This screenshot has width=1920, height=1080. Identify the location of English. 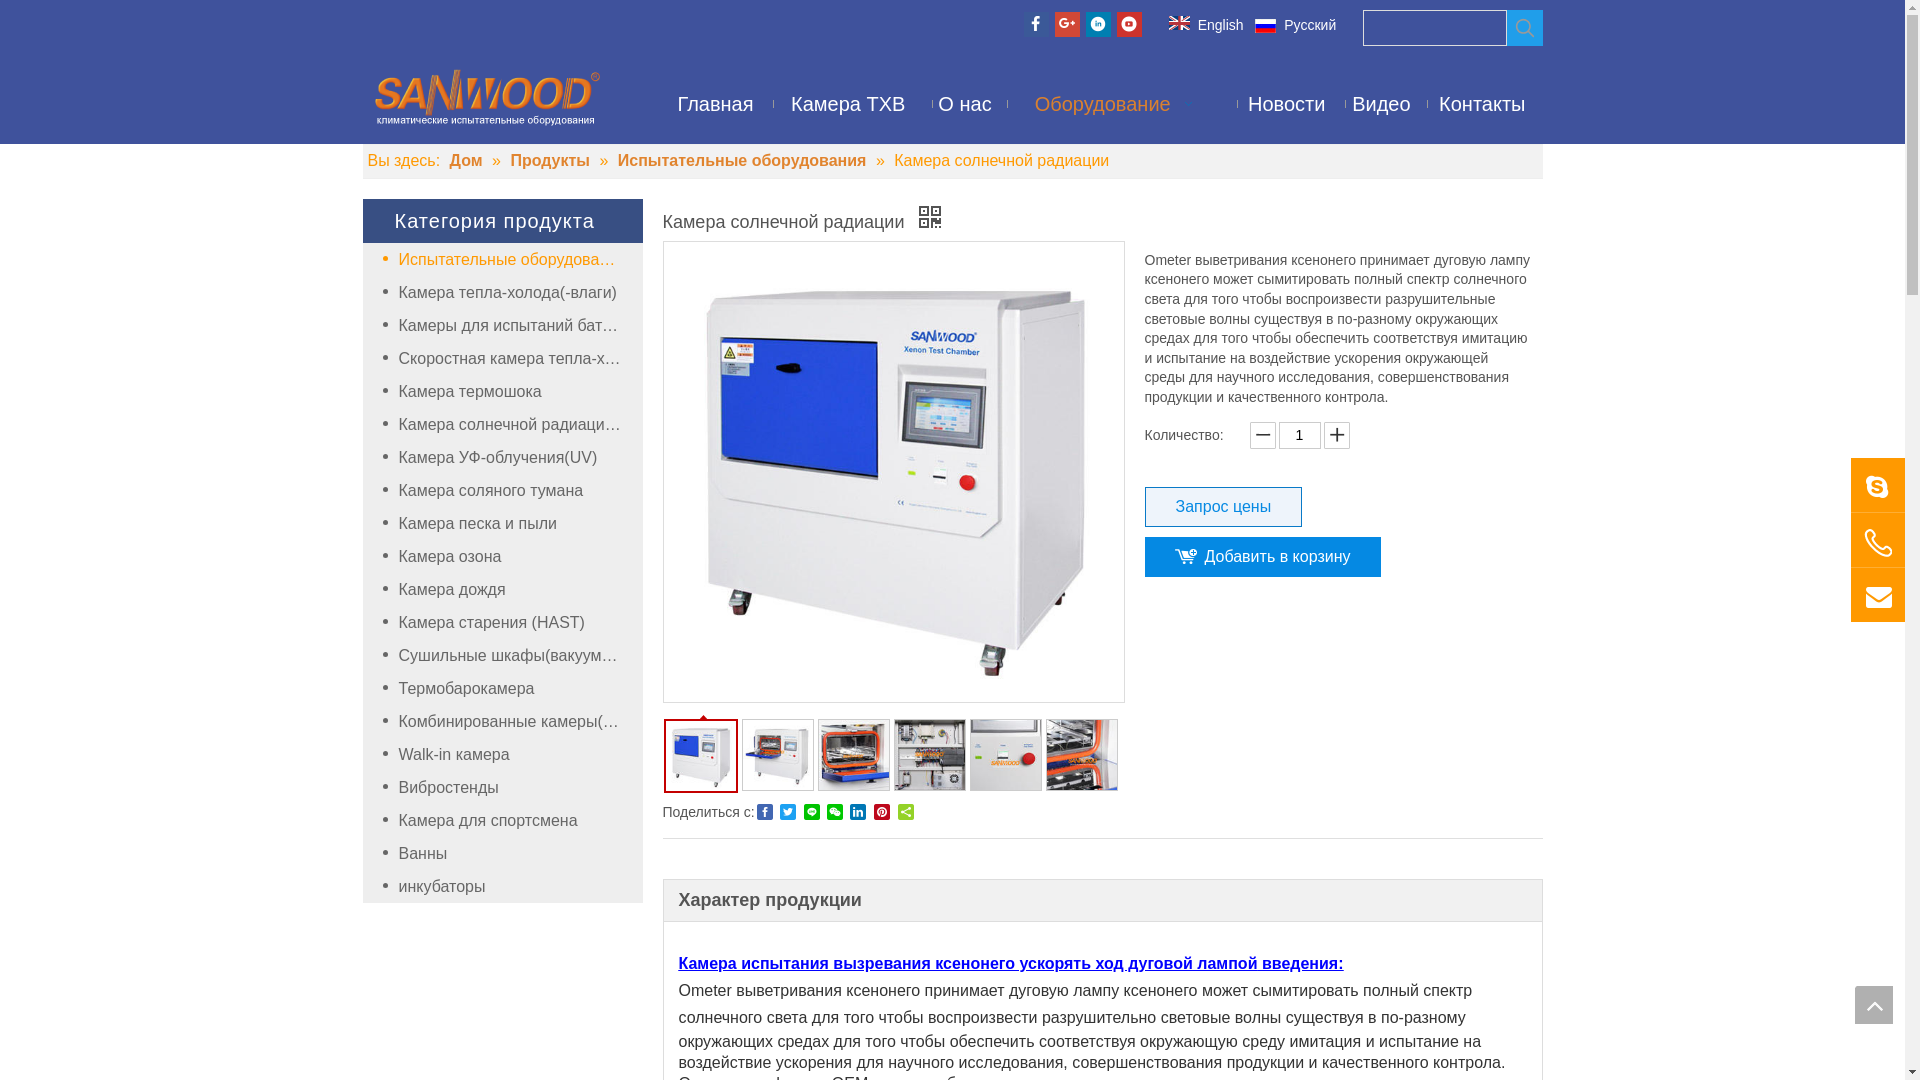
(1206, 26).